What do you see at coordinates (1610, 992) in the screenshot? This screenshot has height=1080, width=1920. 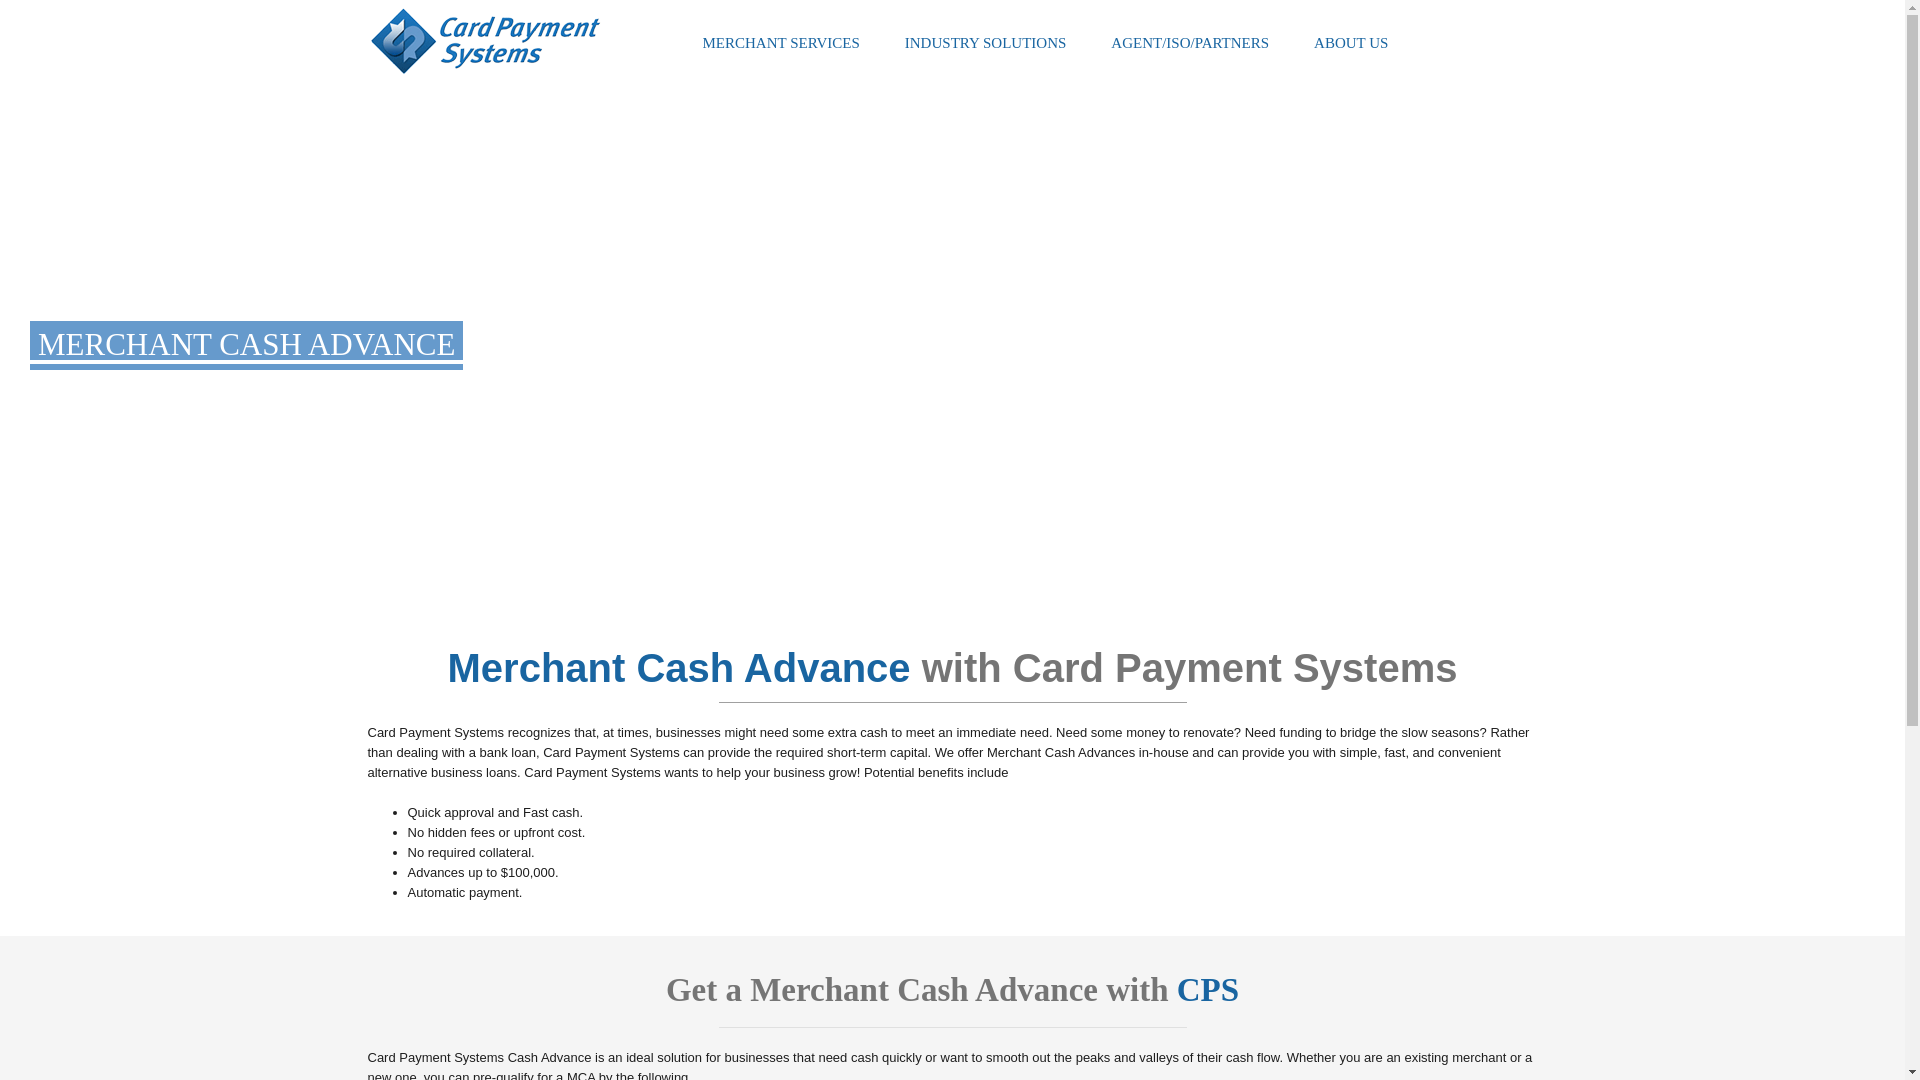 I see `Linkedin` at bounding box center [1610, 992].